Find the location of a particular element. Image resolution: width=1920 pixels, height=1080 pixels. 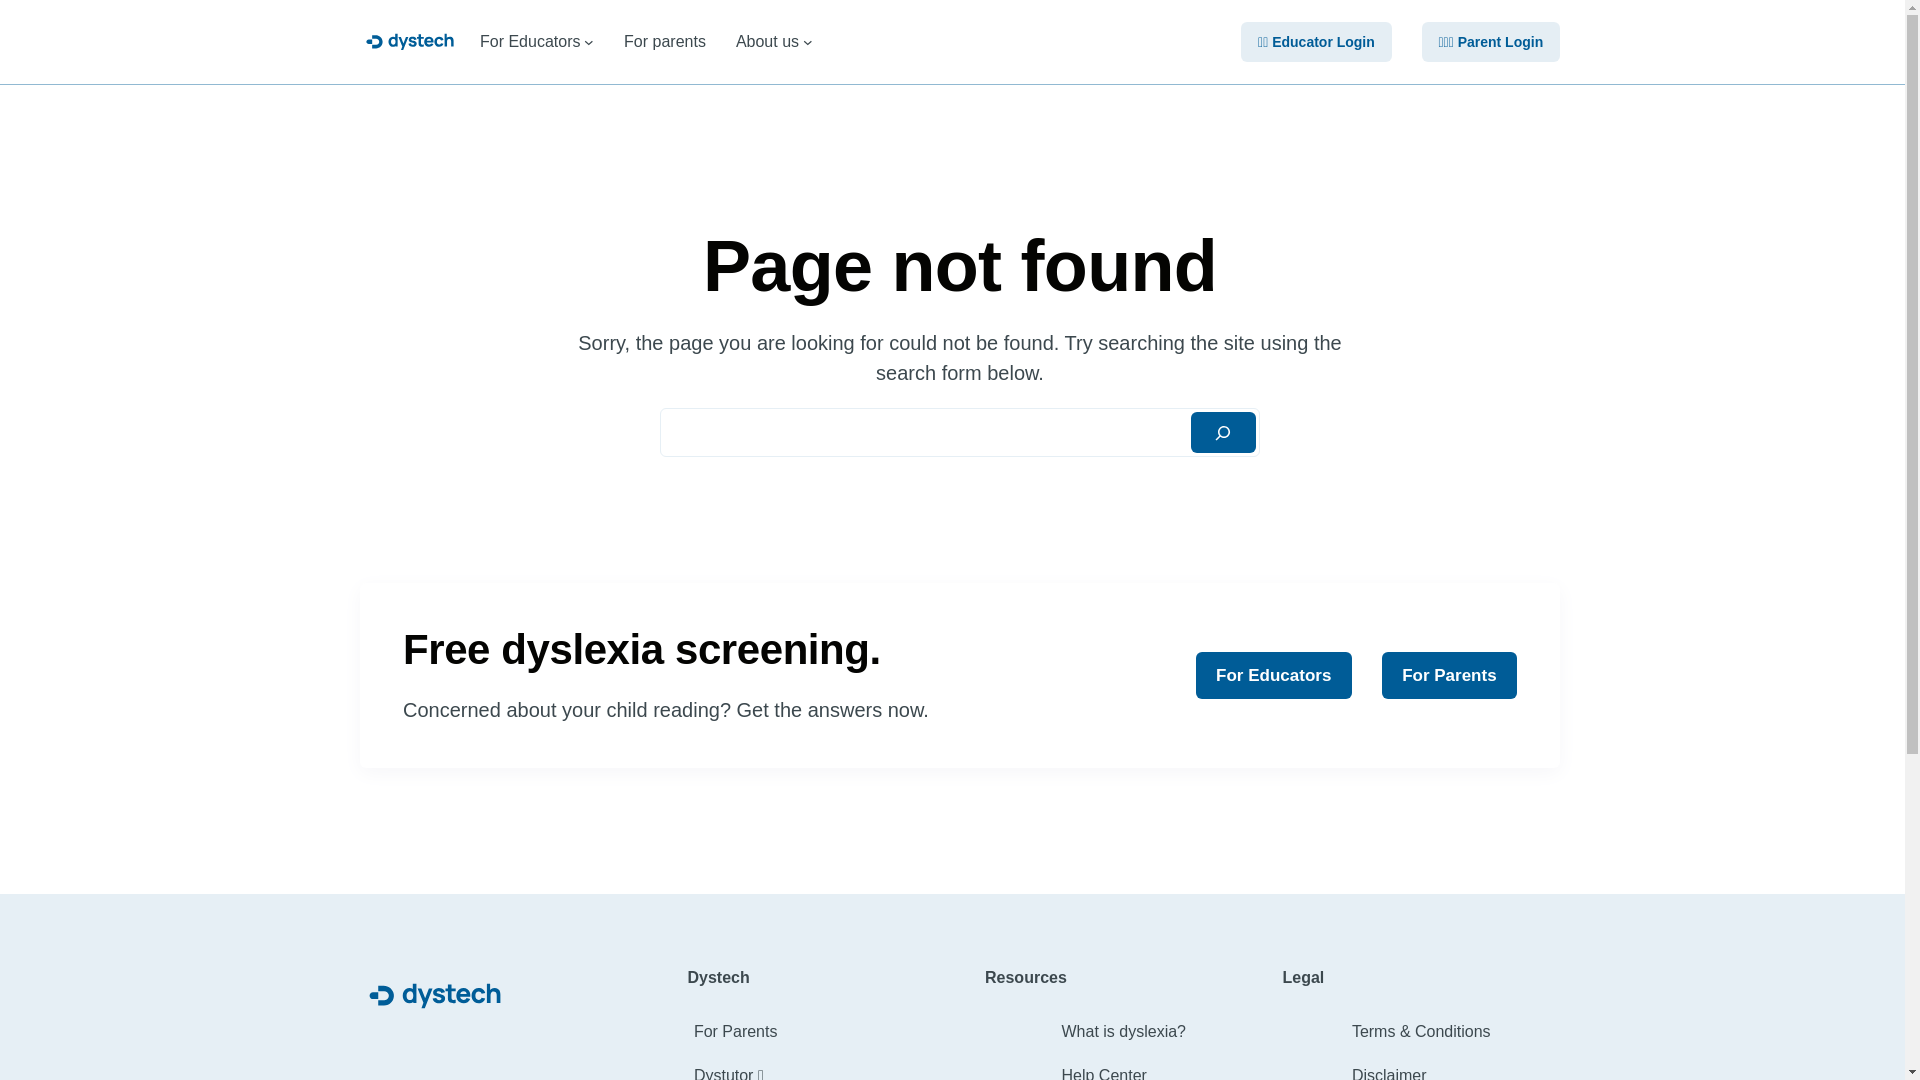

For Parents is located at coordinates (1450, 676).